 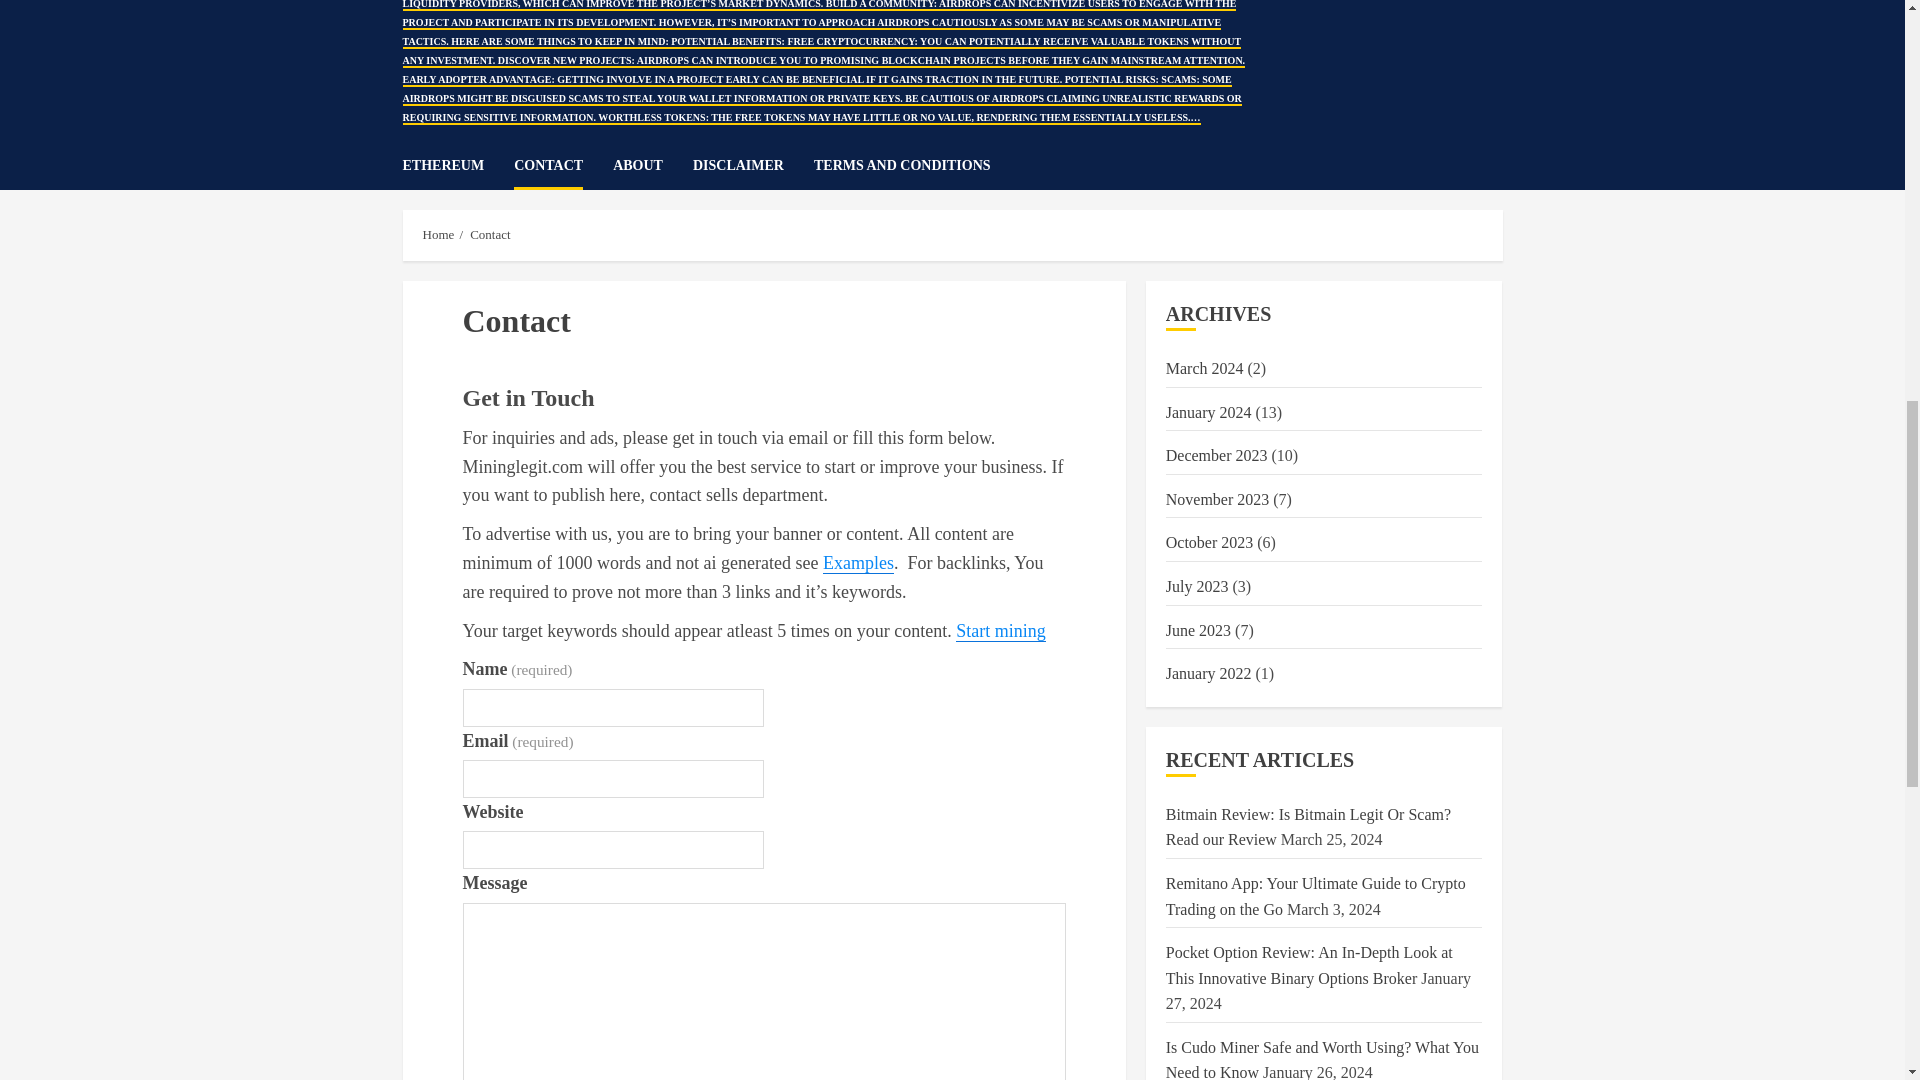 What do you see at coordinates (754, 166) in the screenshot?
I see `DISCLAIMER` at bounding box center [754, 166].